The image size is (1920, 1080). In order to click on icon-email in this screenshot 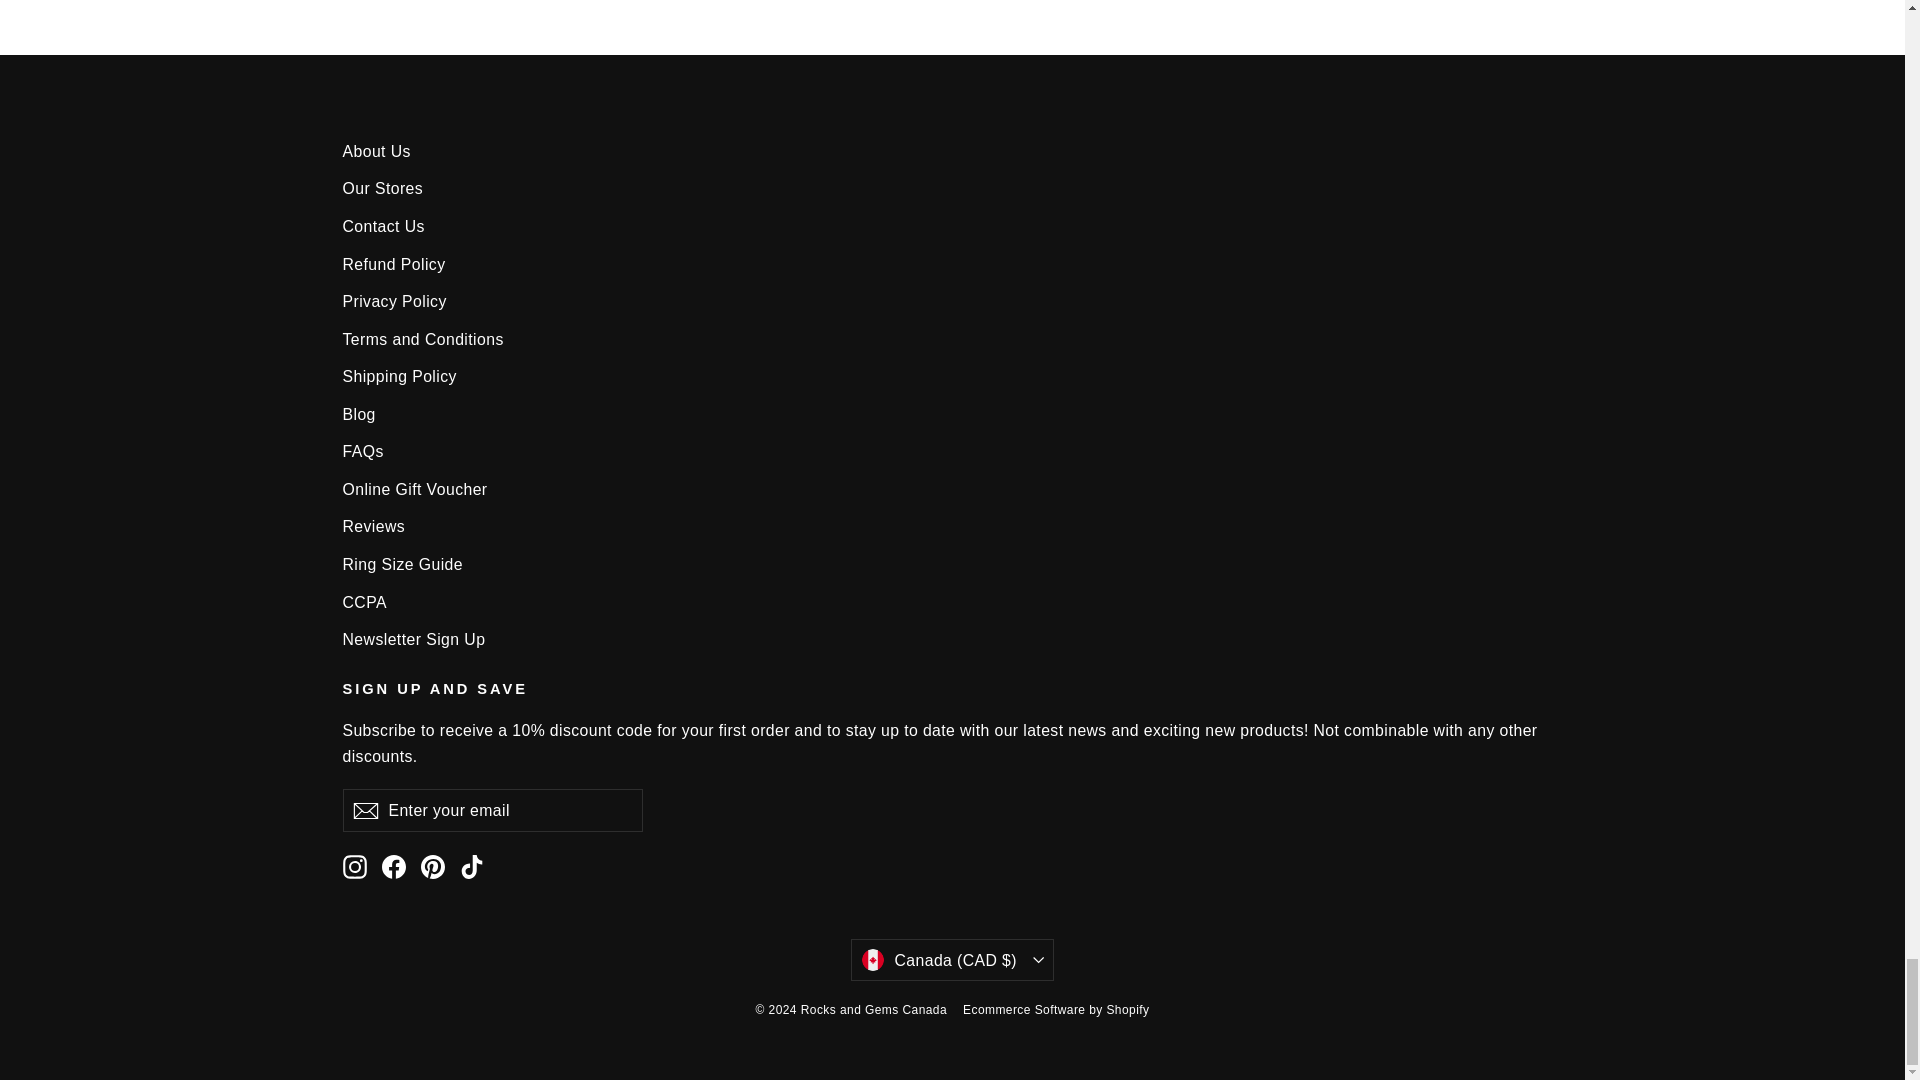, I will do `click(364, 810)`.